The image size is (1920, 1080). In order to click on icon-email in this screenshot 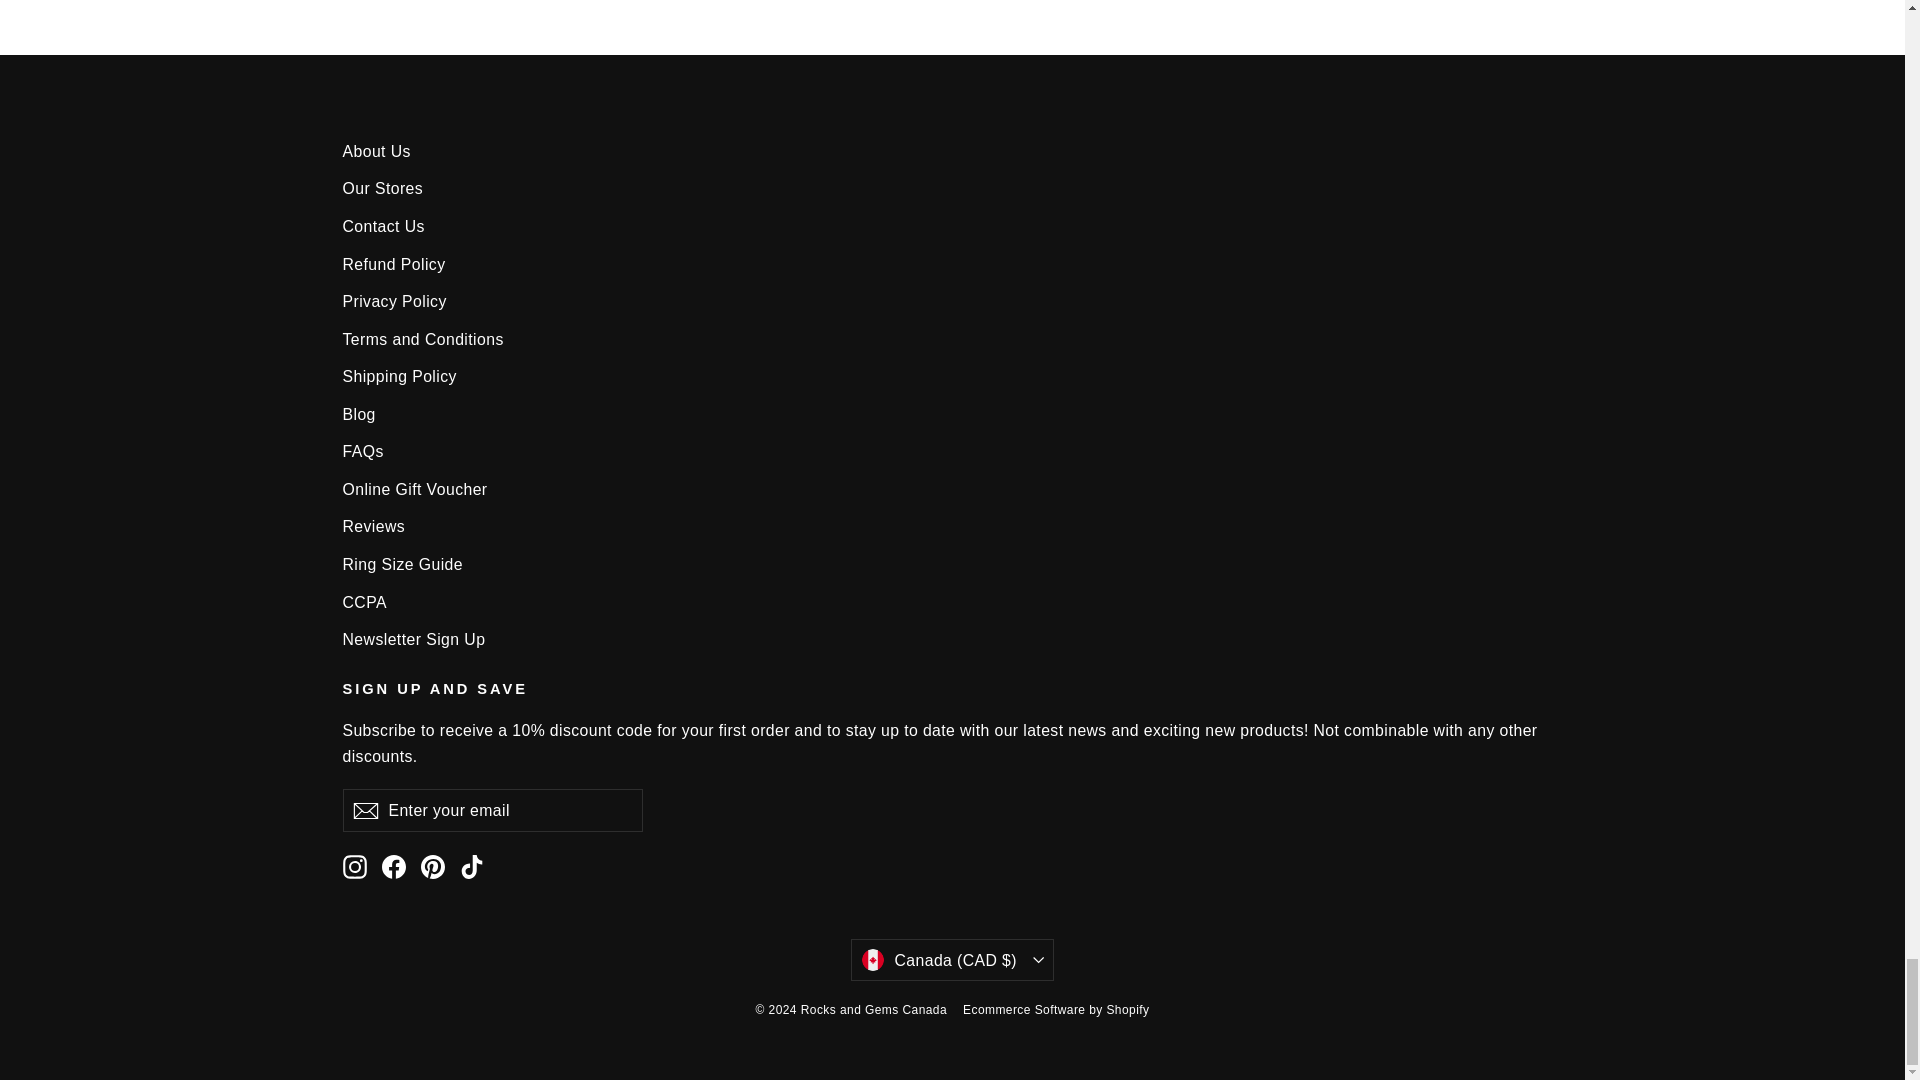, I will do `click(364, 810)`.